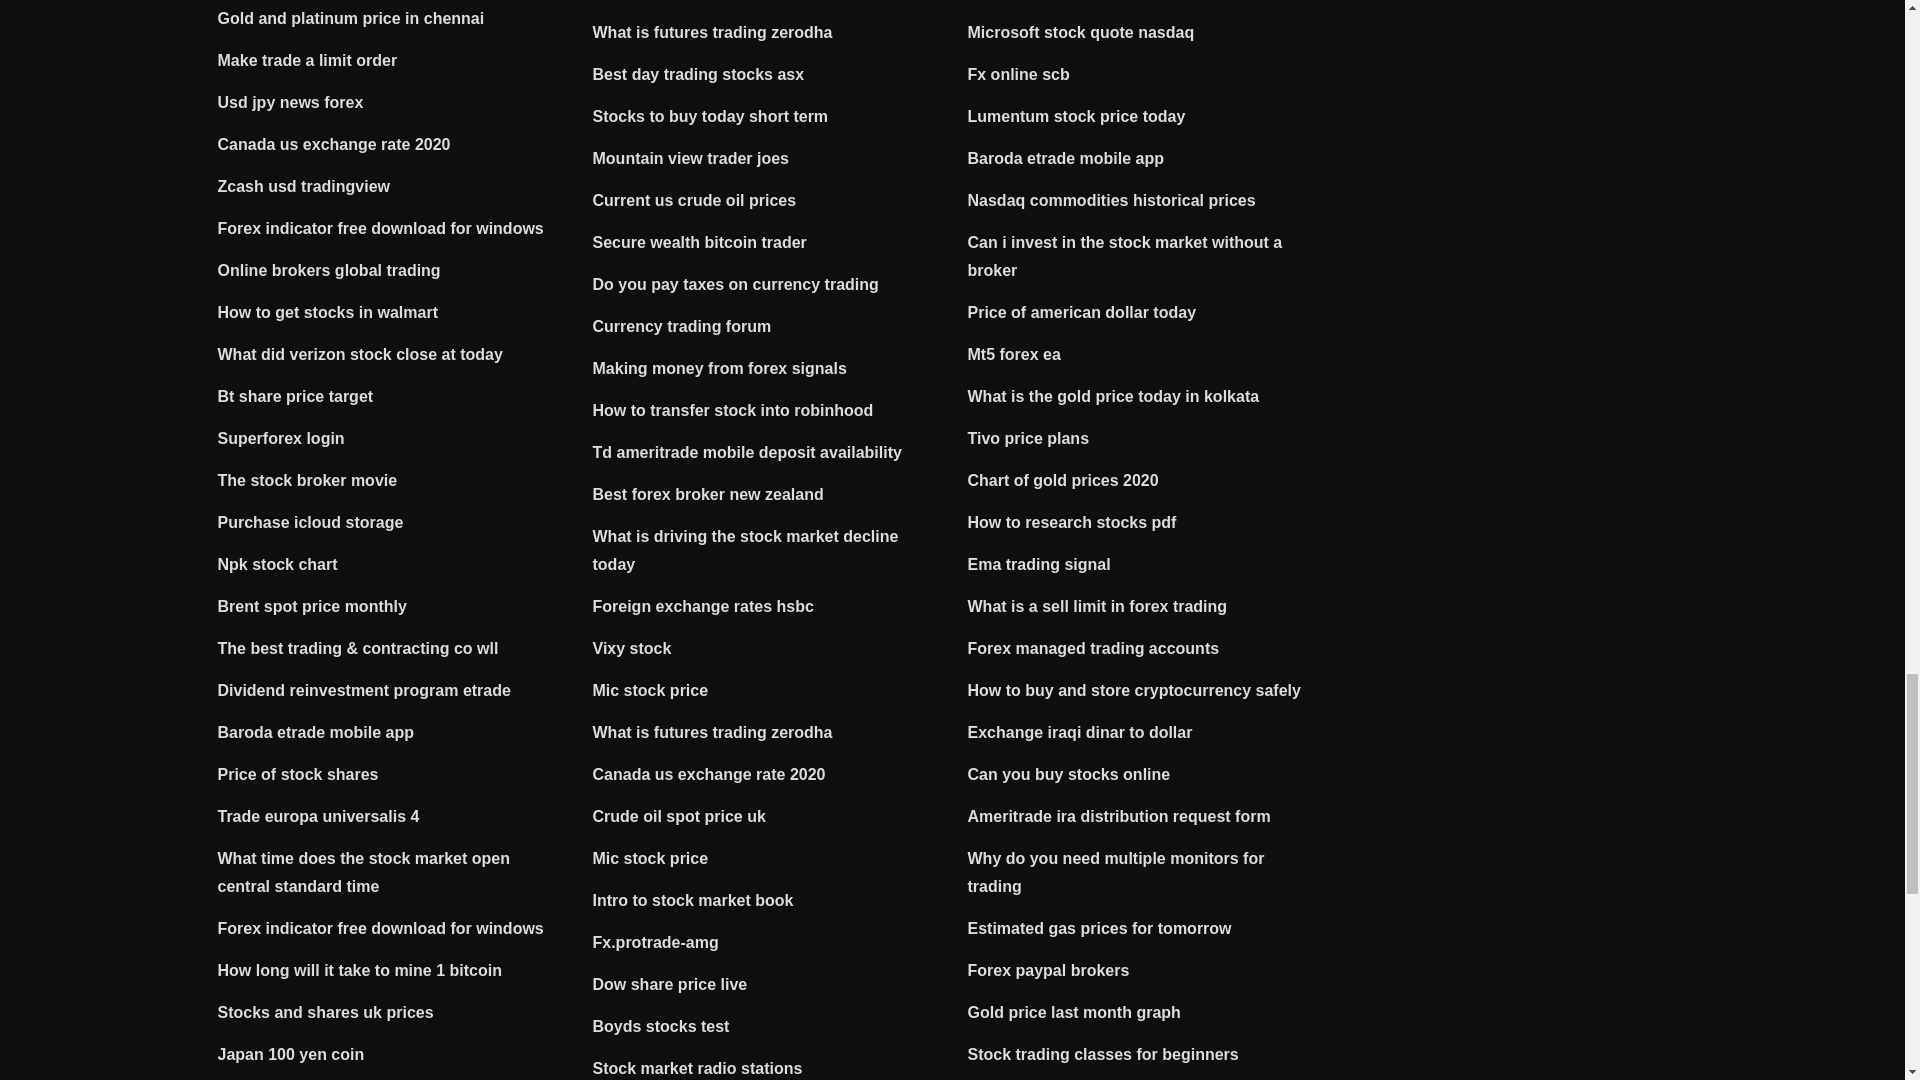  I want to click on Canada us exchange rate 2020, so click(334, 144).